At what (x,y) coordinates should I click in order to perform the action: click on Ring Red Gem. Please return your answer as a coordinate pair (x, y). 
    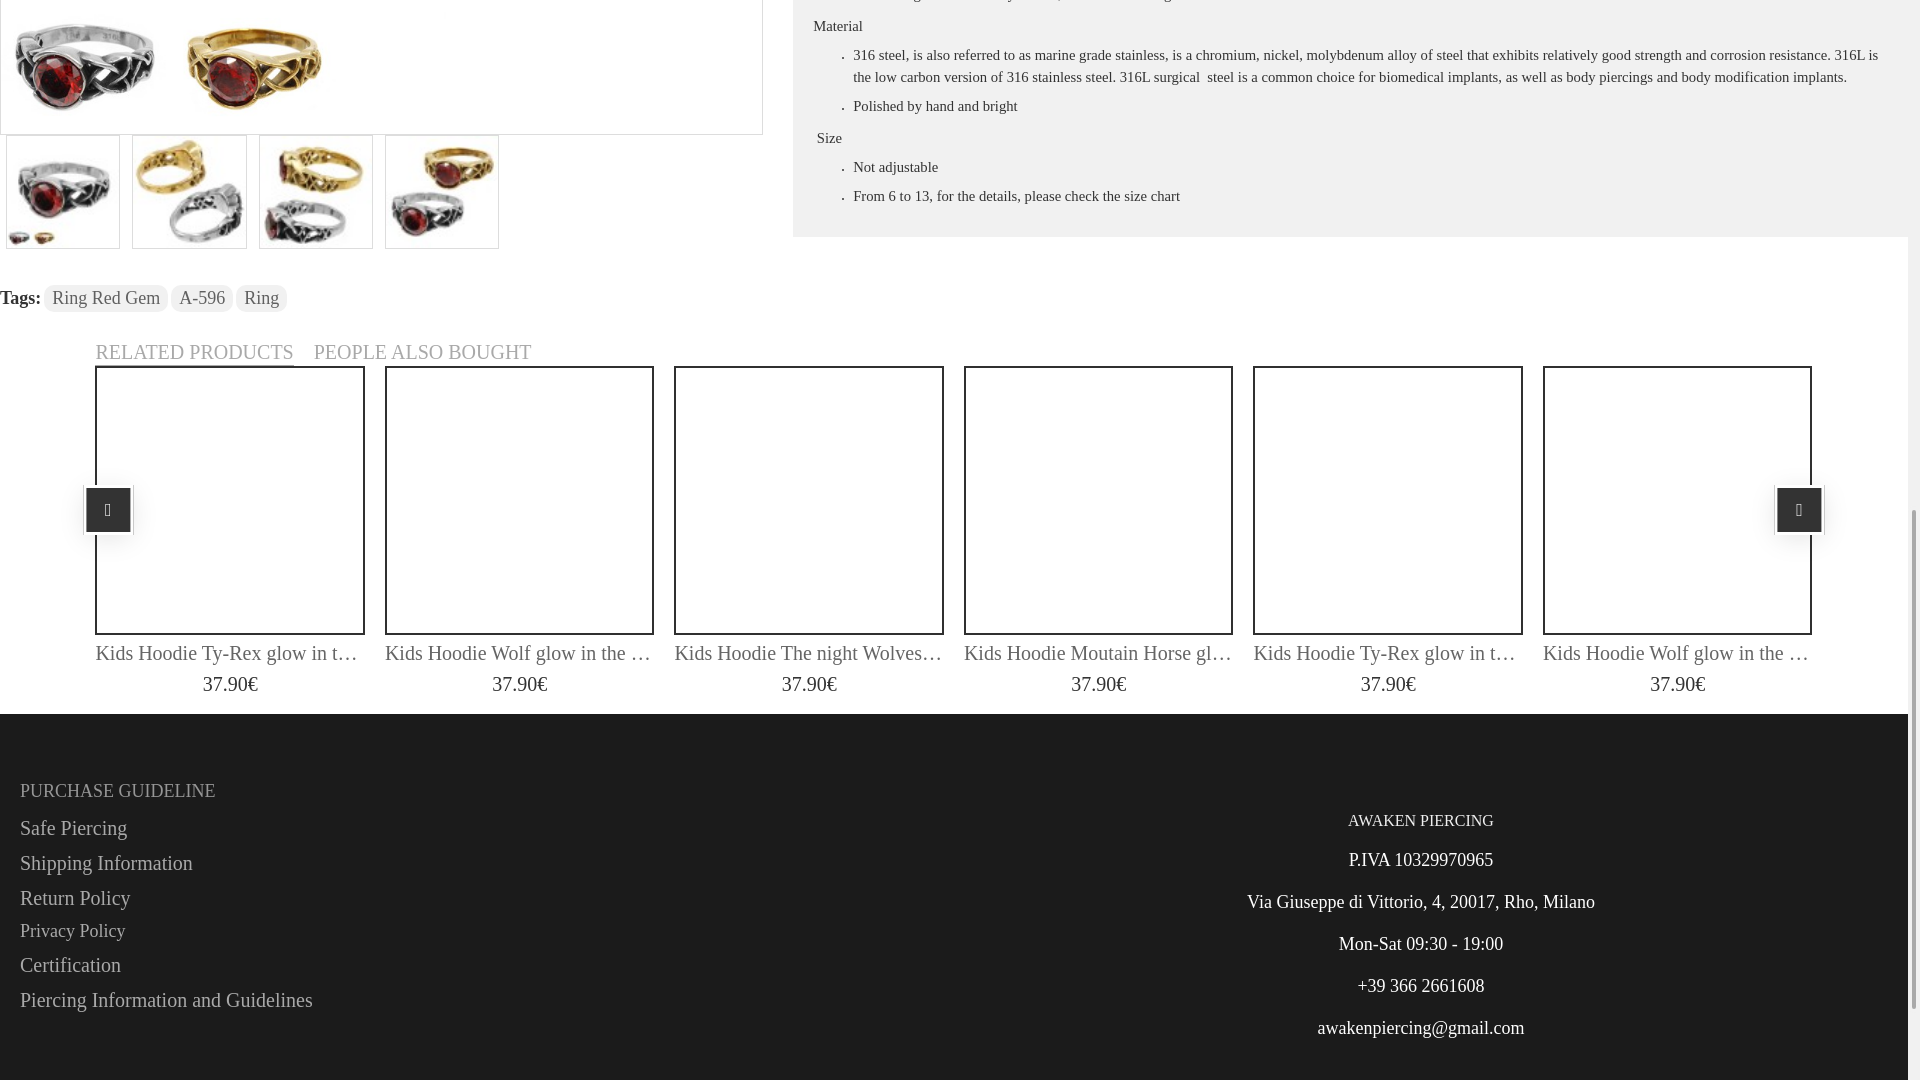
    Looking at the image, I should click on (382, 66).